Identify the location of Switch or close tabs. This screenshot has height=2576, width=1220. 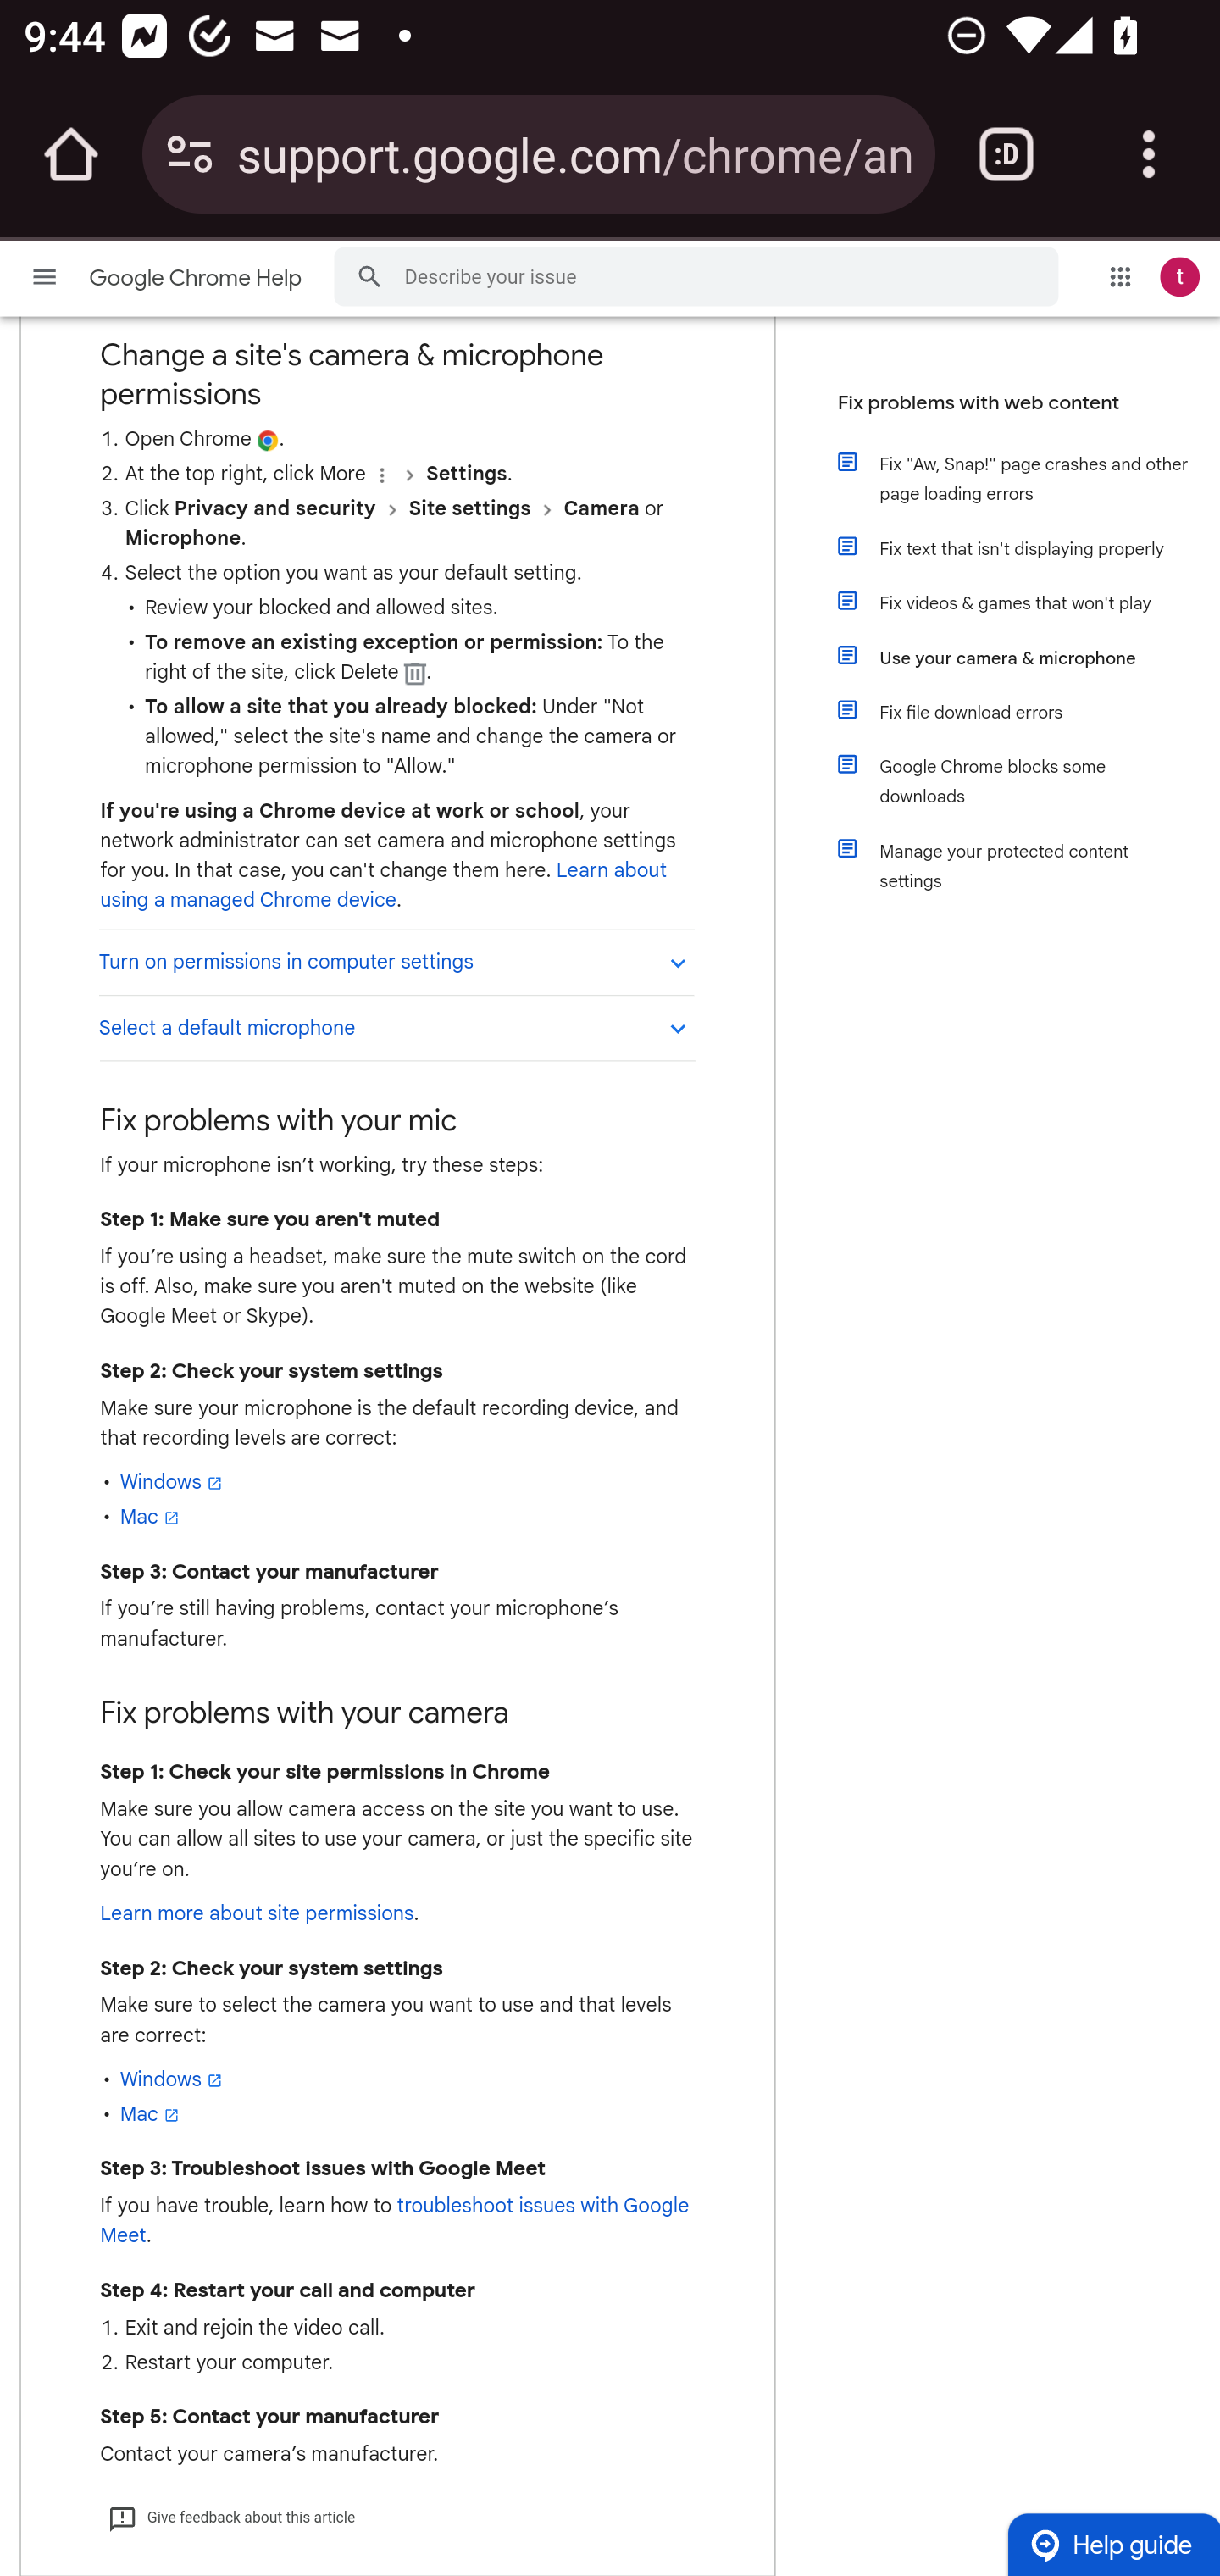
(1006, 154).